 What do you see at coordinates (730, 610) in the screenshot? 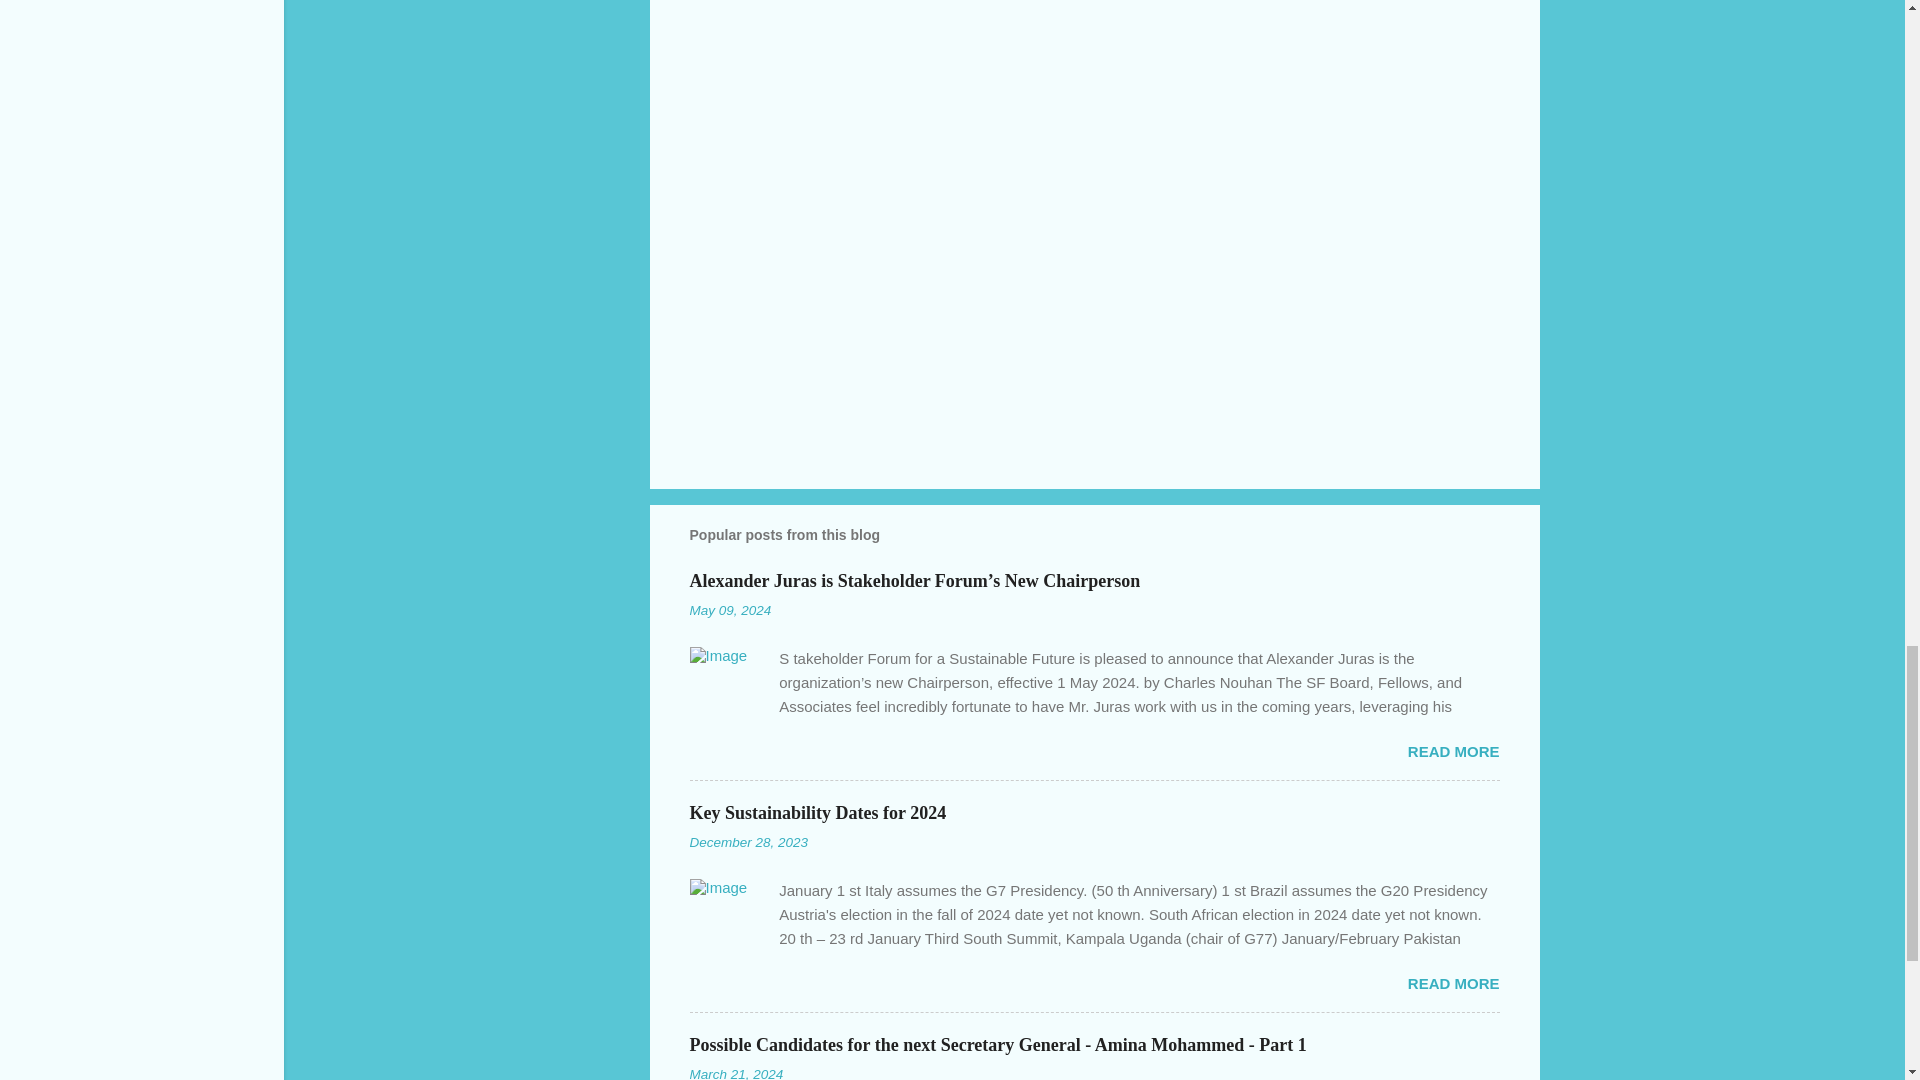
I see `permanent link` at bounding box center [730, 610].